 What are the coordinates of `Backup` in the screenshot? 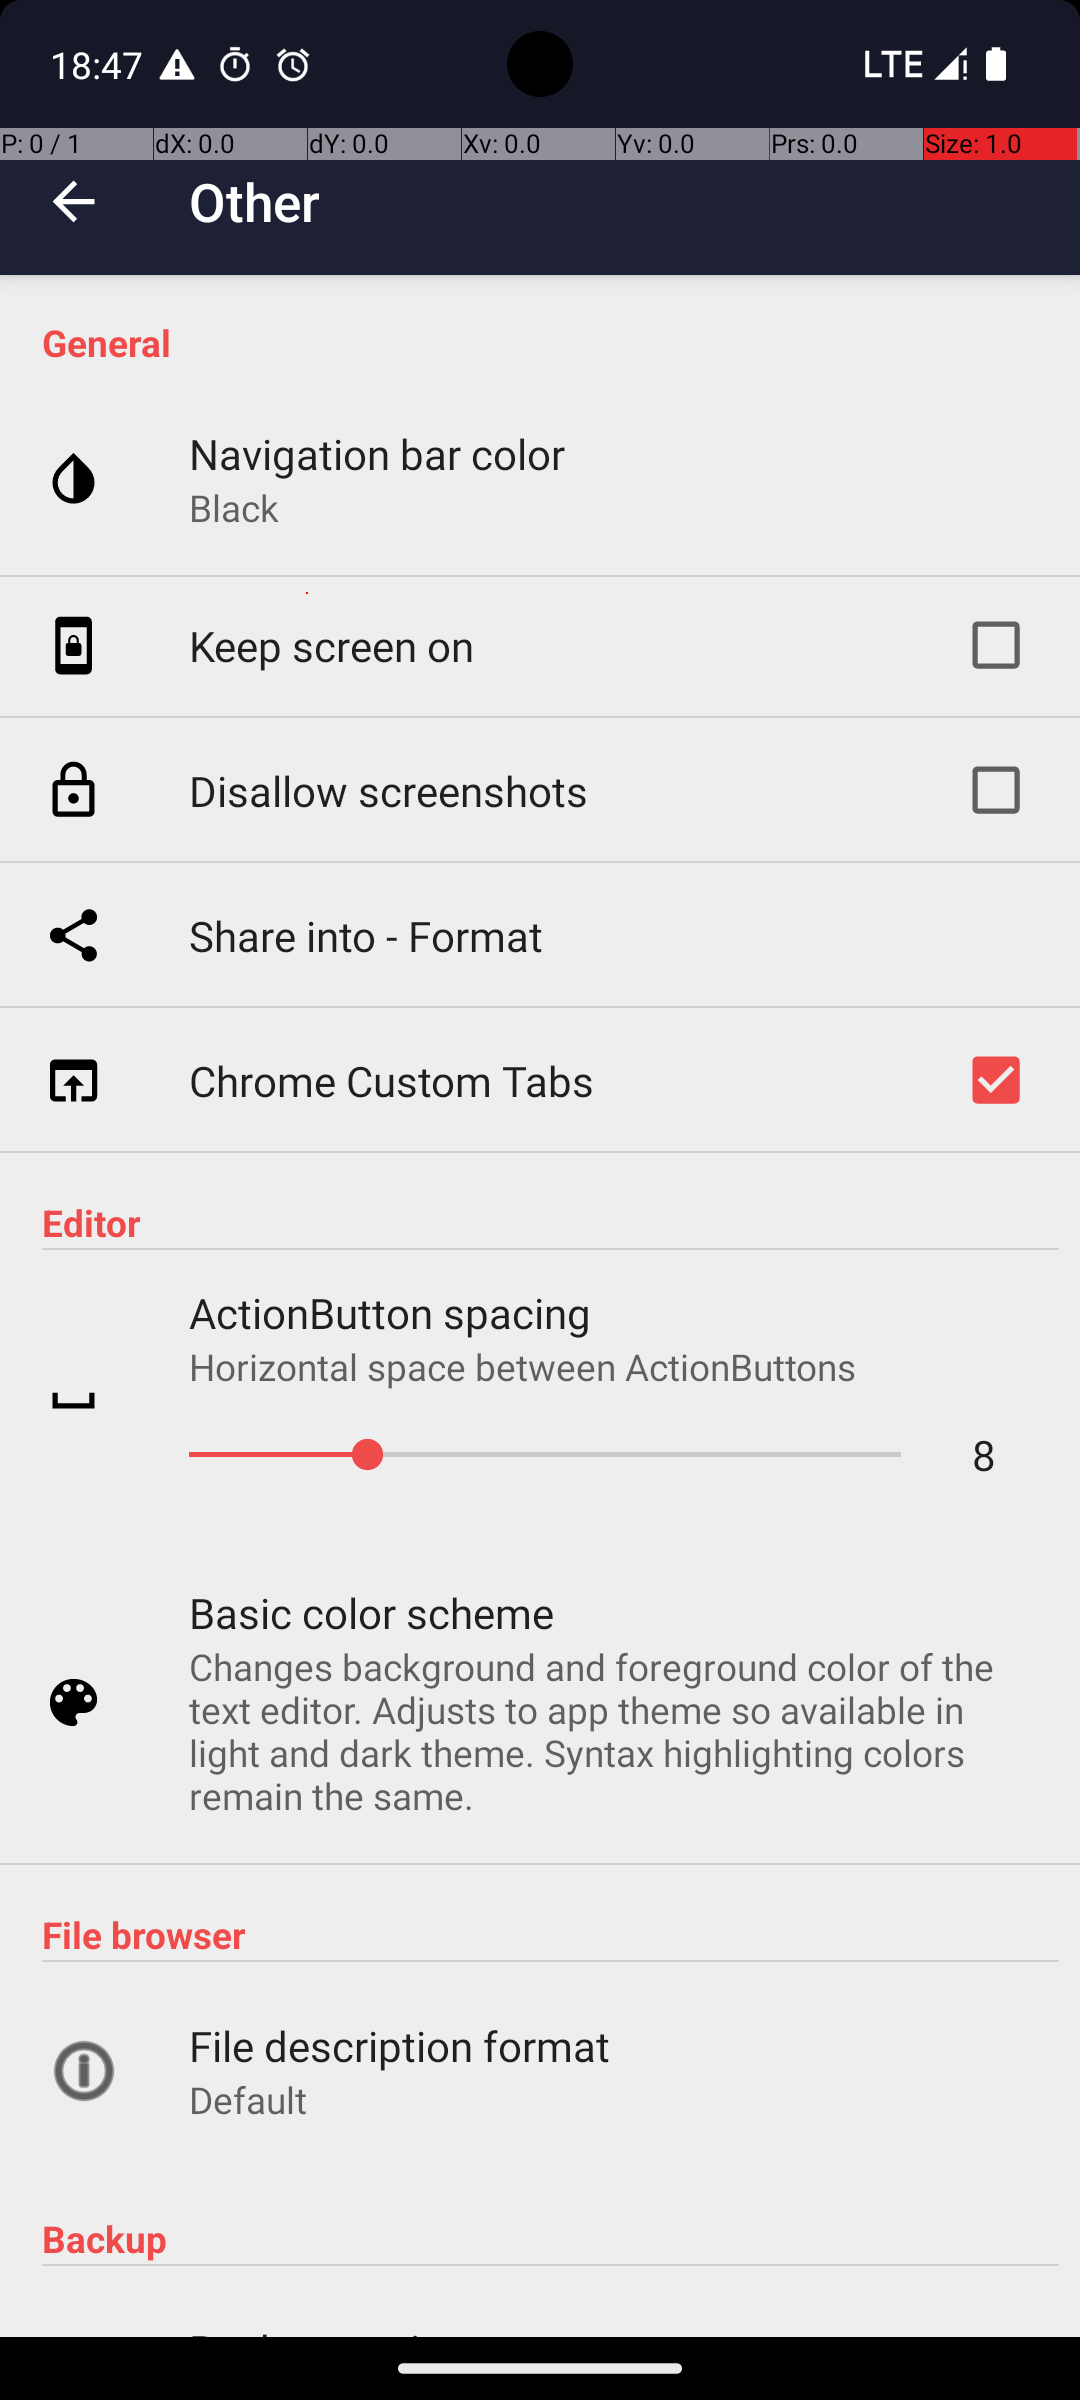 It's located at (550, 2238).